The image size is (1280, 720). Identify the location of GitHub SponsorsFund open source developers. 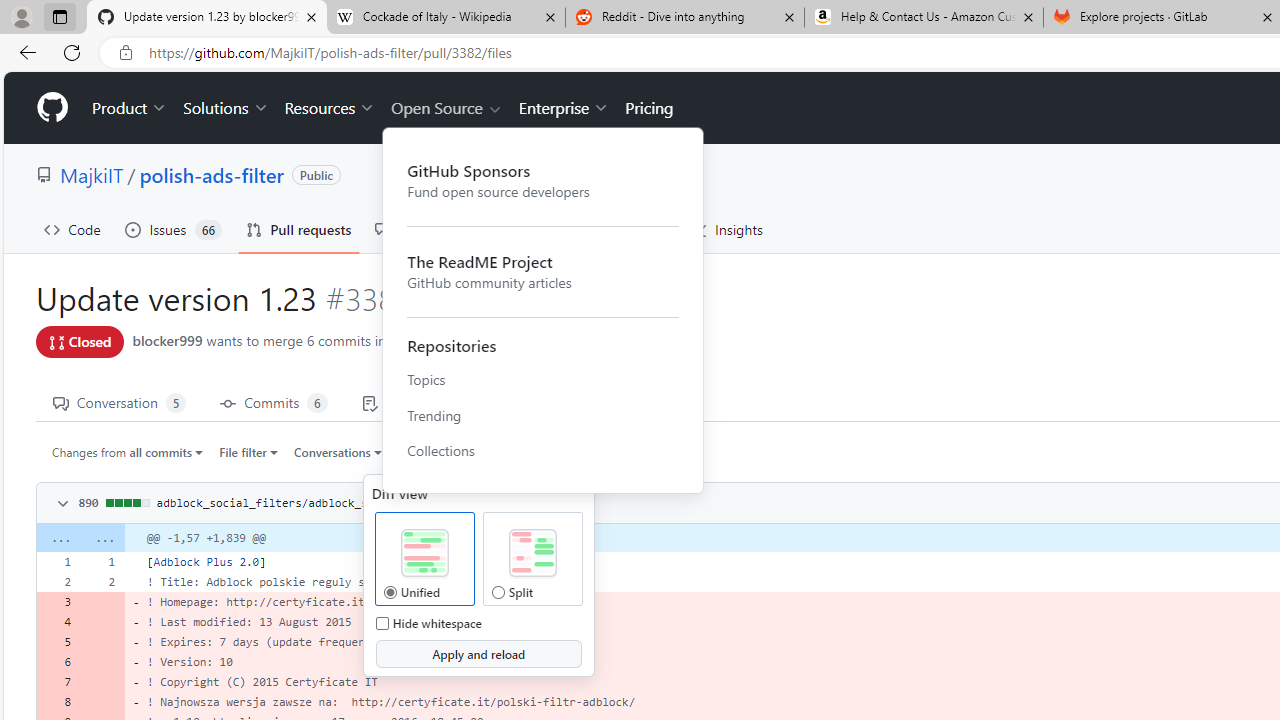
(543, 180).